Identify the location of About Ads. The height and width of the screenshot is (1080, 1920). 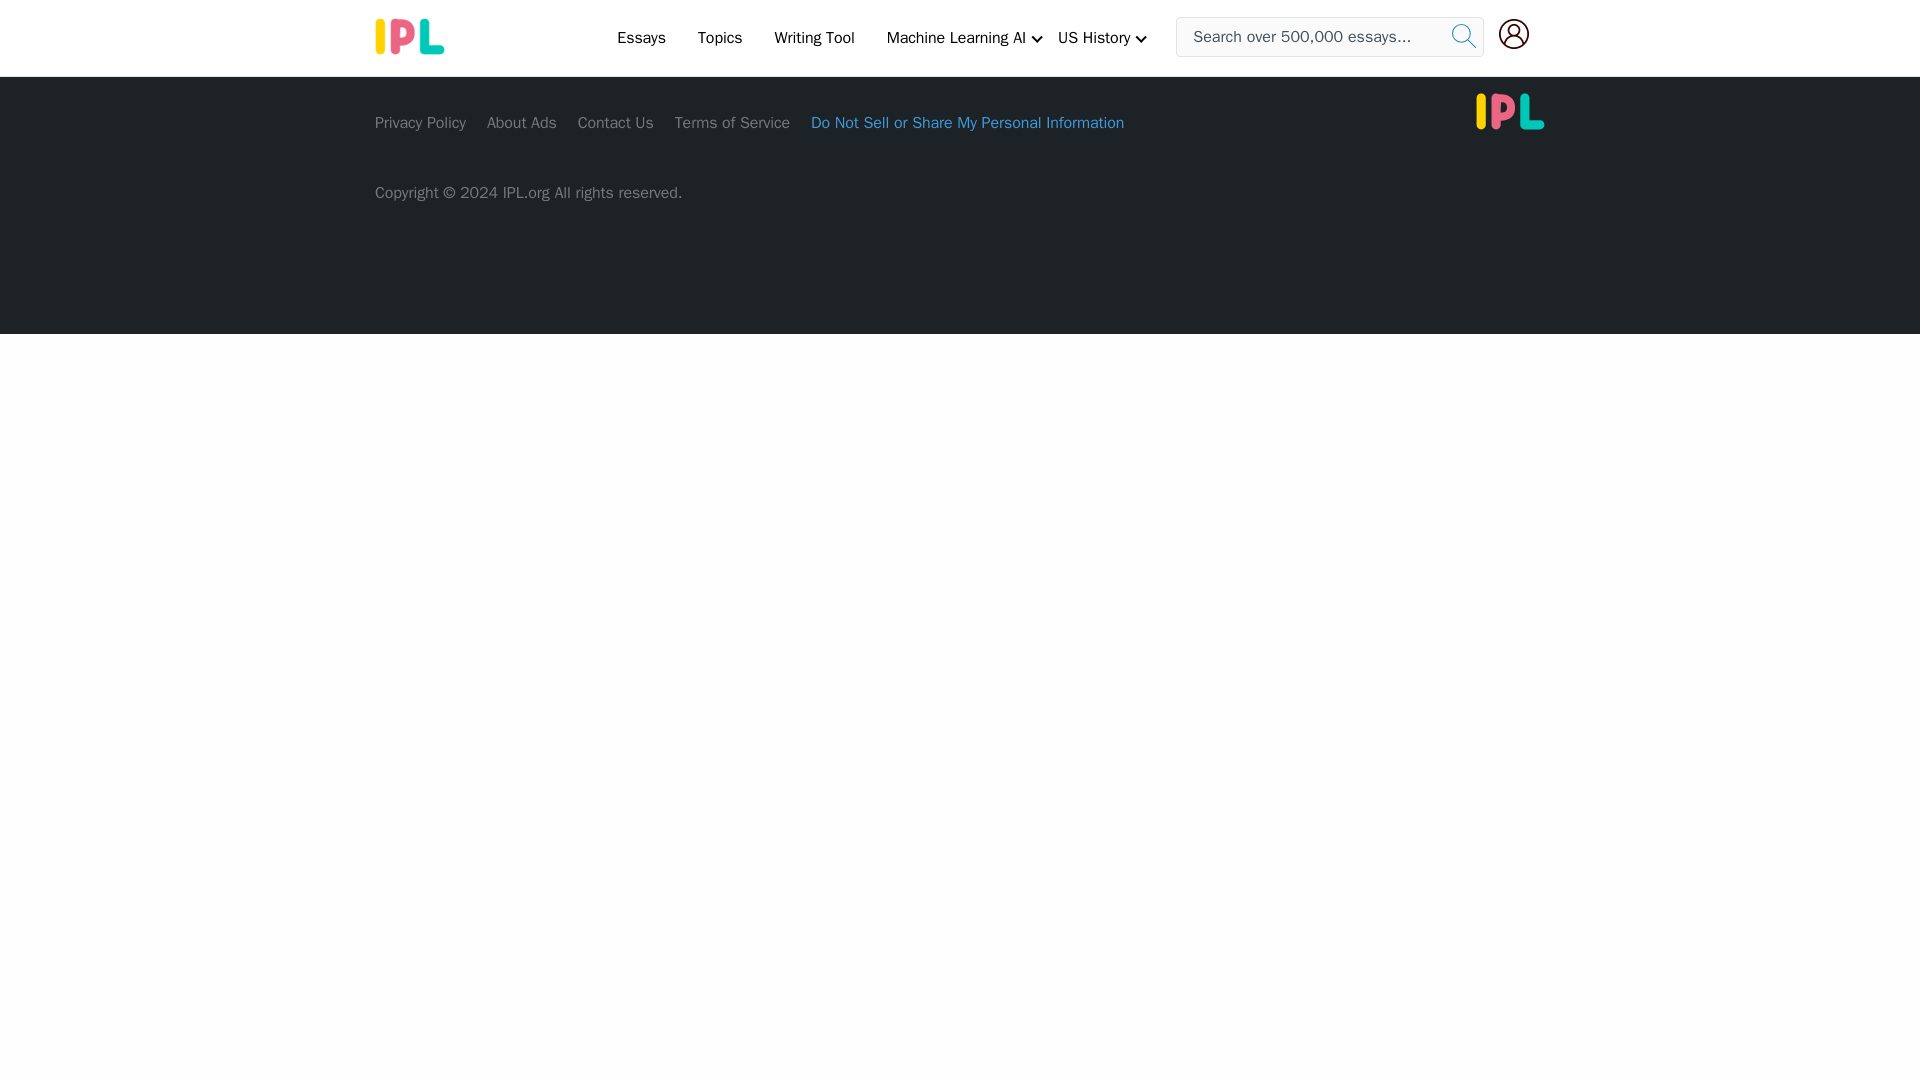
(522, 122).